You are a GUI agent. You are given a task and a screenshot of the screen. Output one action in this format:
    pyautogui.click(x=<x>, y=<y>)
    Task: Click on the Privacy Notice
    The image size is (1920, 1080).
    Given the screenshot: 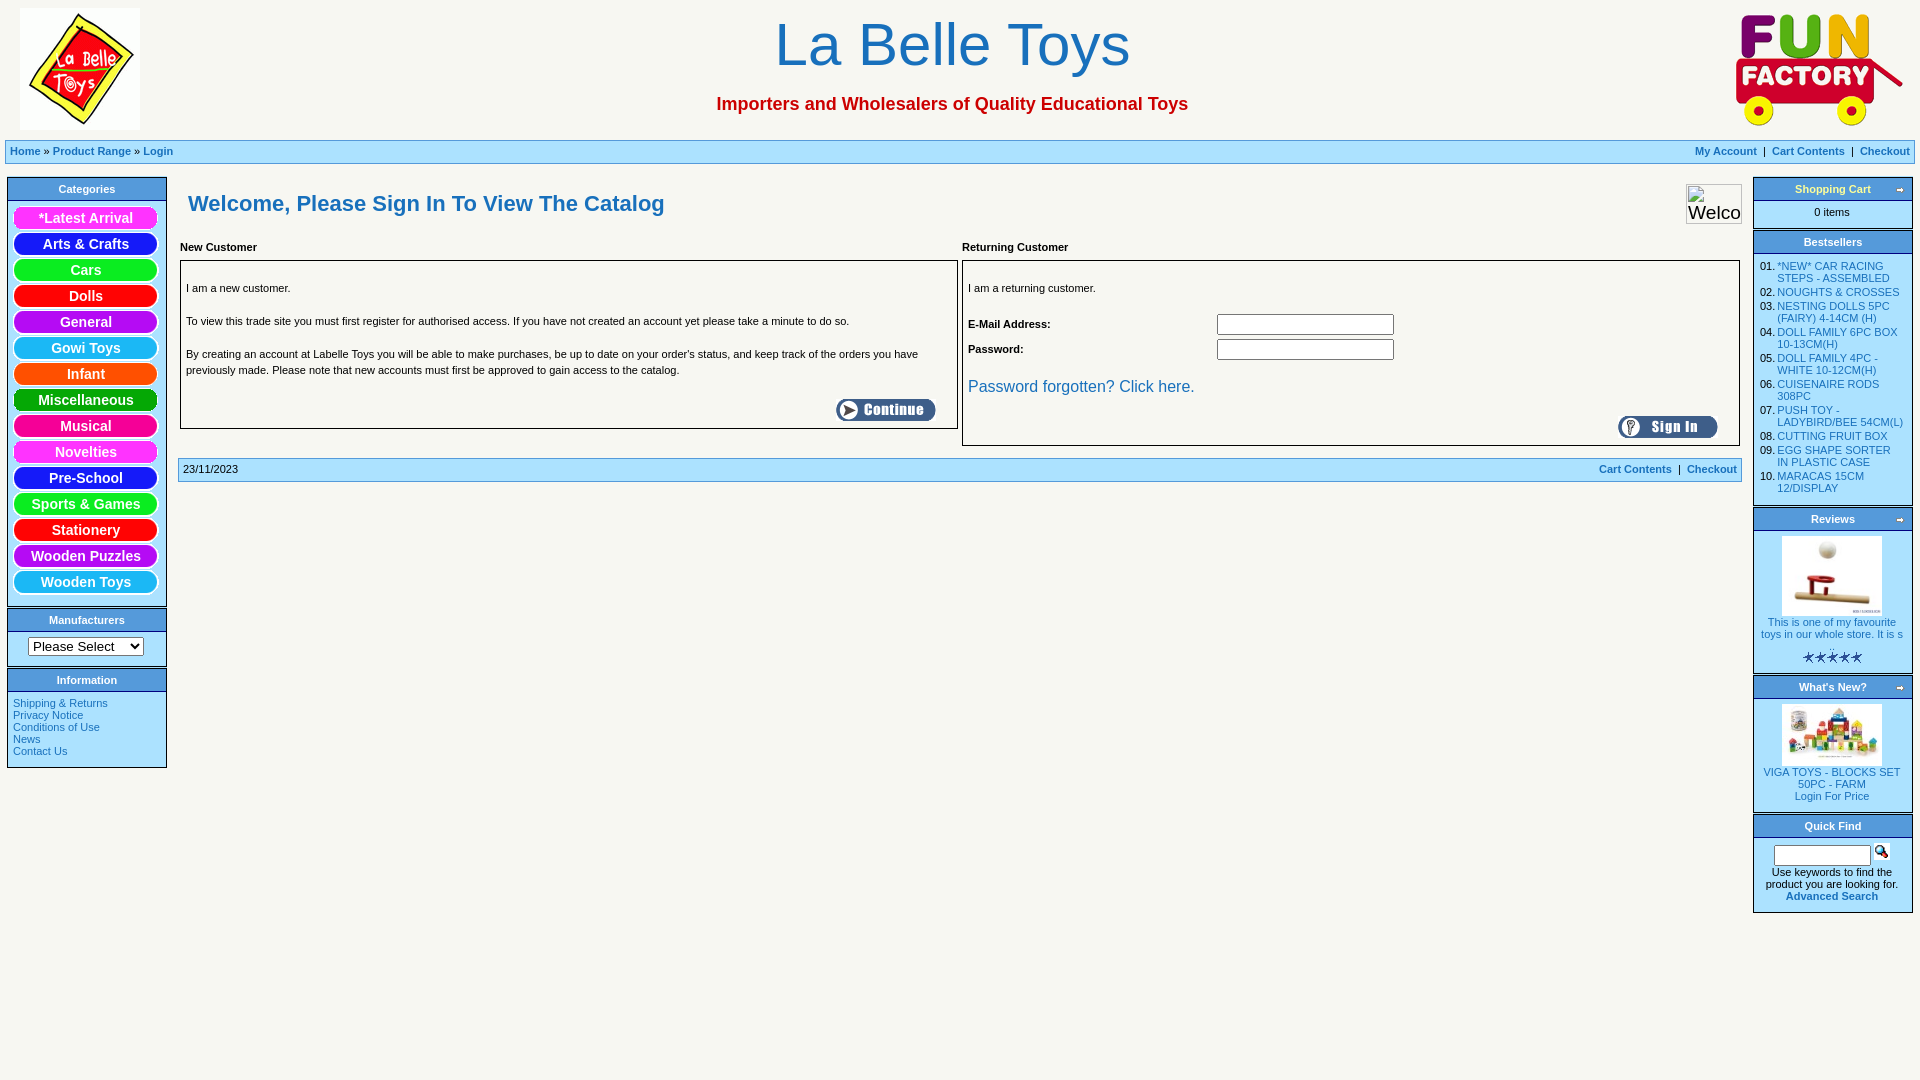 What is the action you would take?
    pyautogui.click(x=86, y=715)
    